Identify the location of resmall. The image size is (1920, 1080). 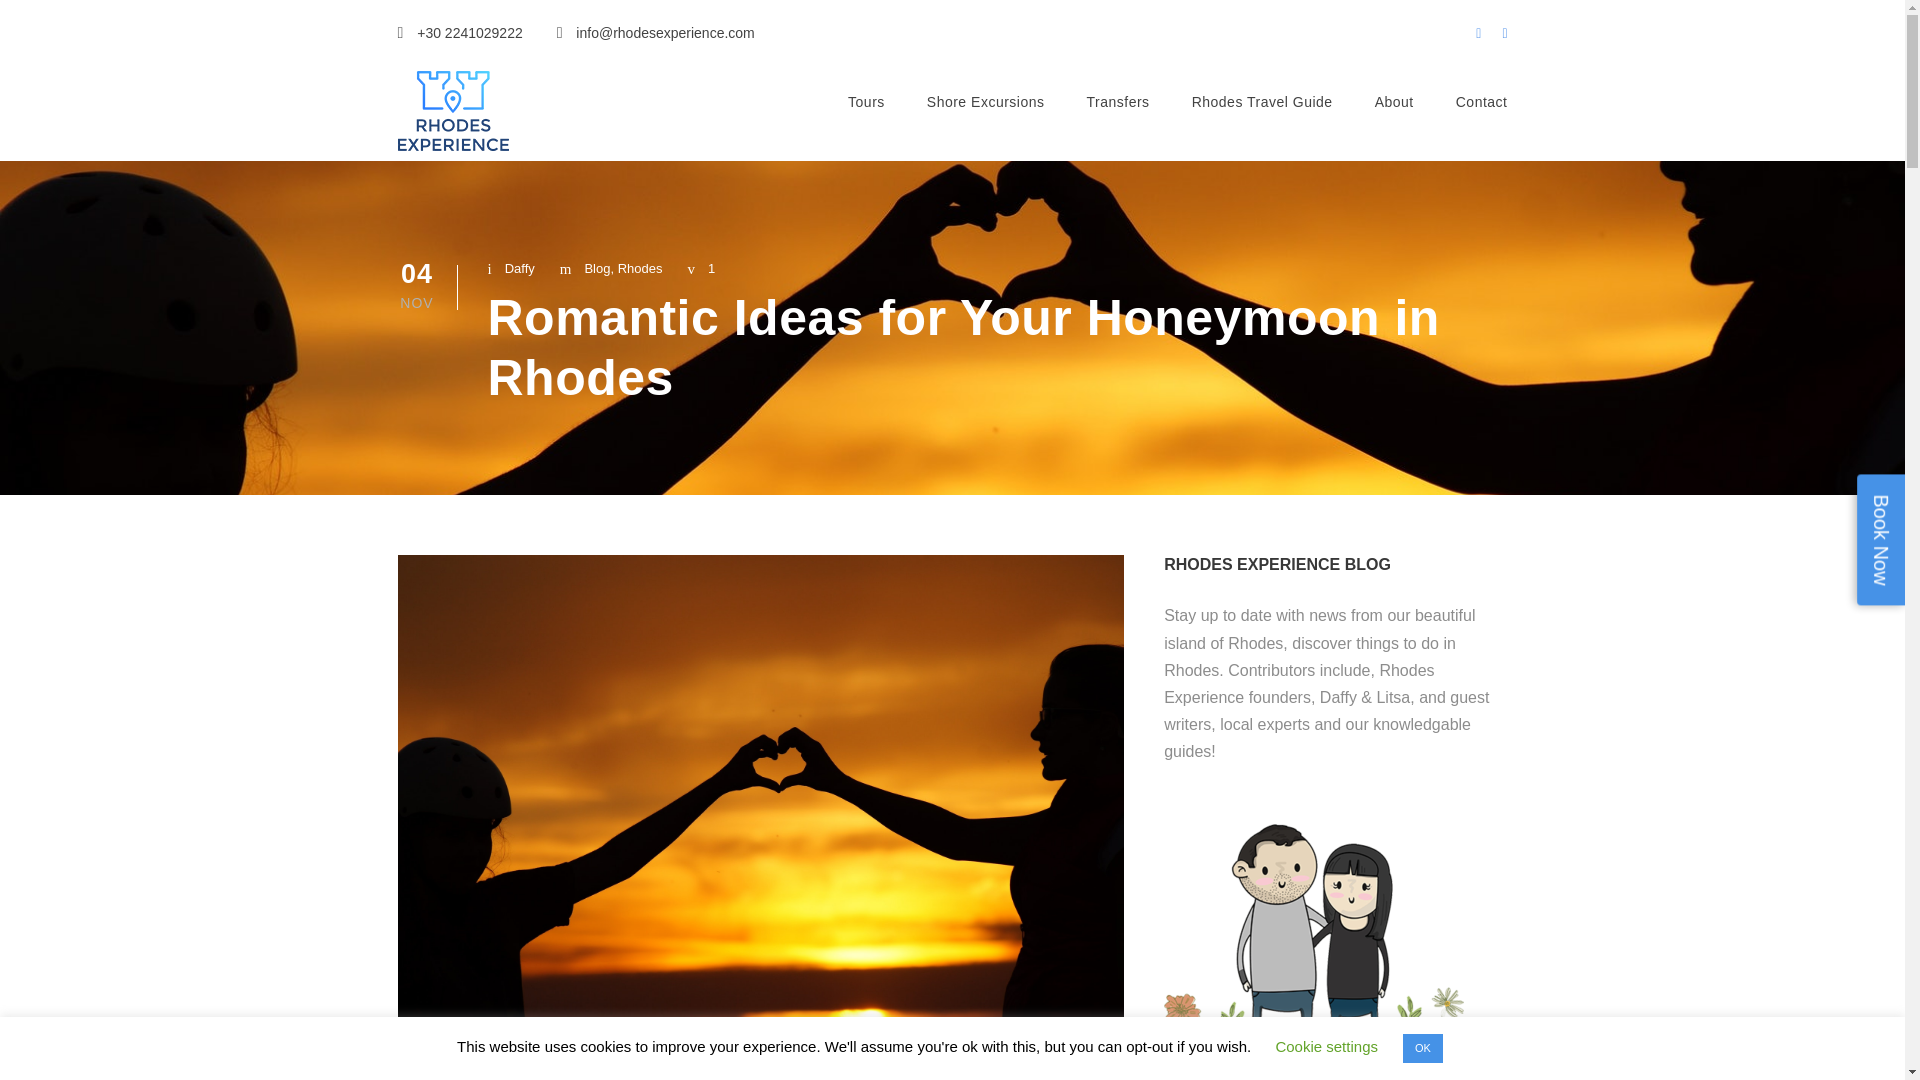
(452, 111).